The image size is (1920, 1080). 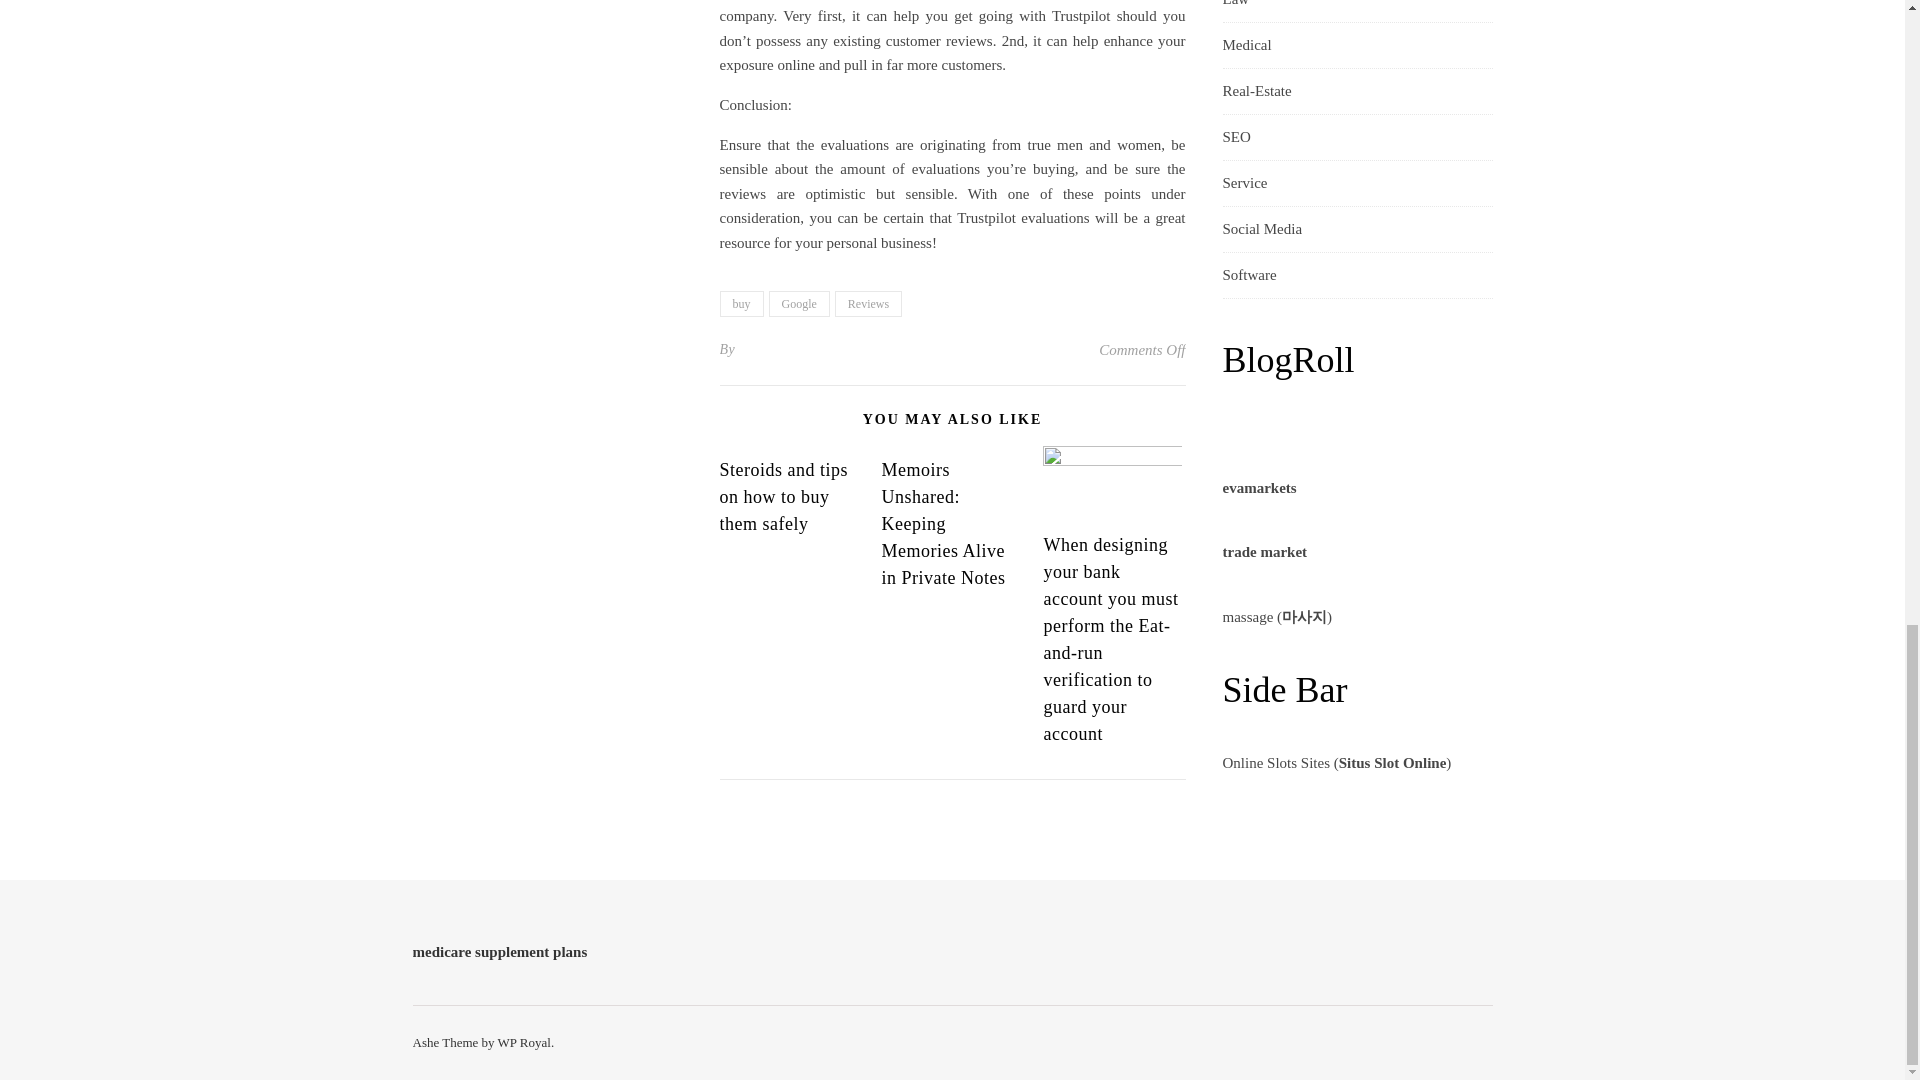 I want to click on Medical, so click(x=1246, y=45).